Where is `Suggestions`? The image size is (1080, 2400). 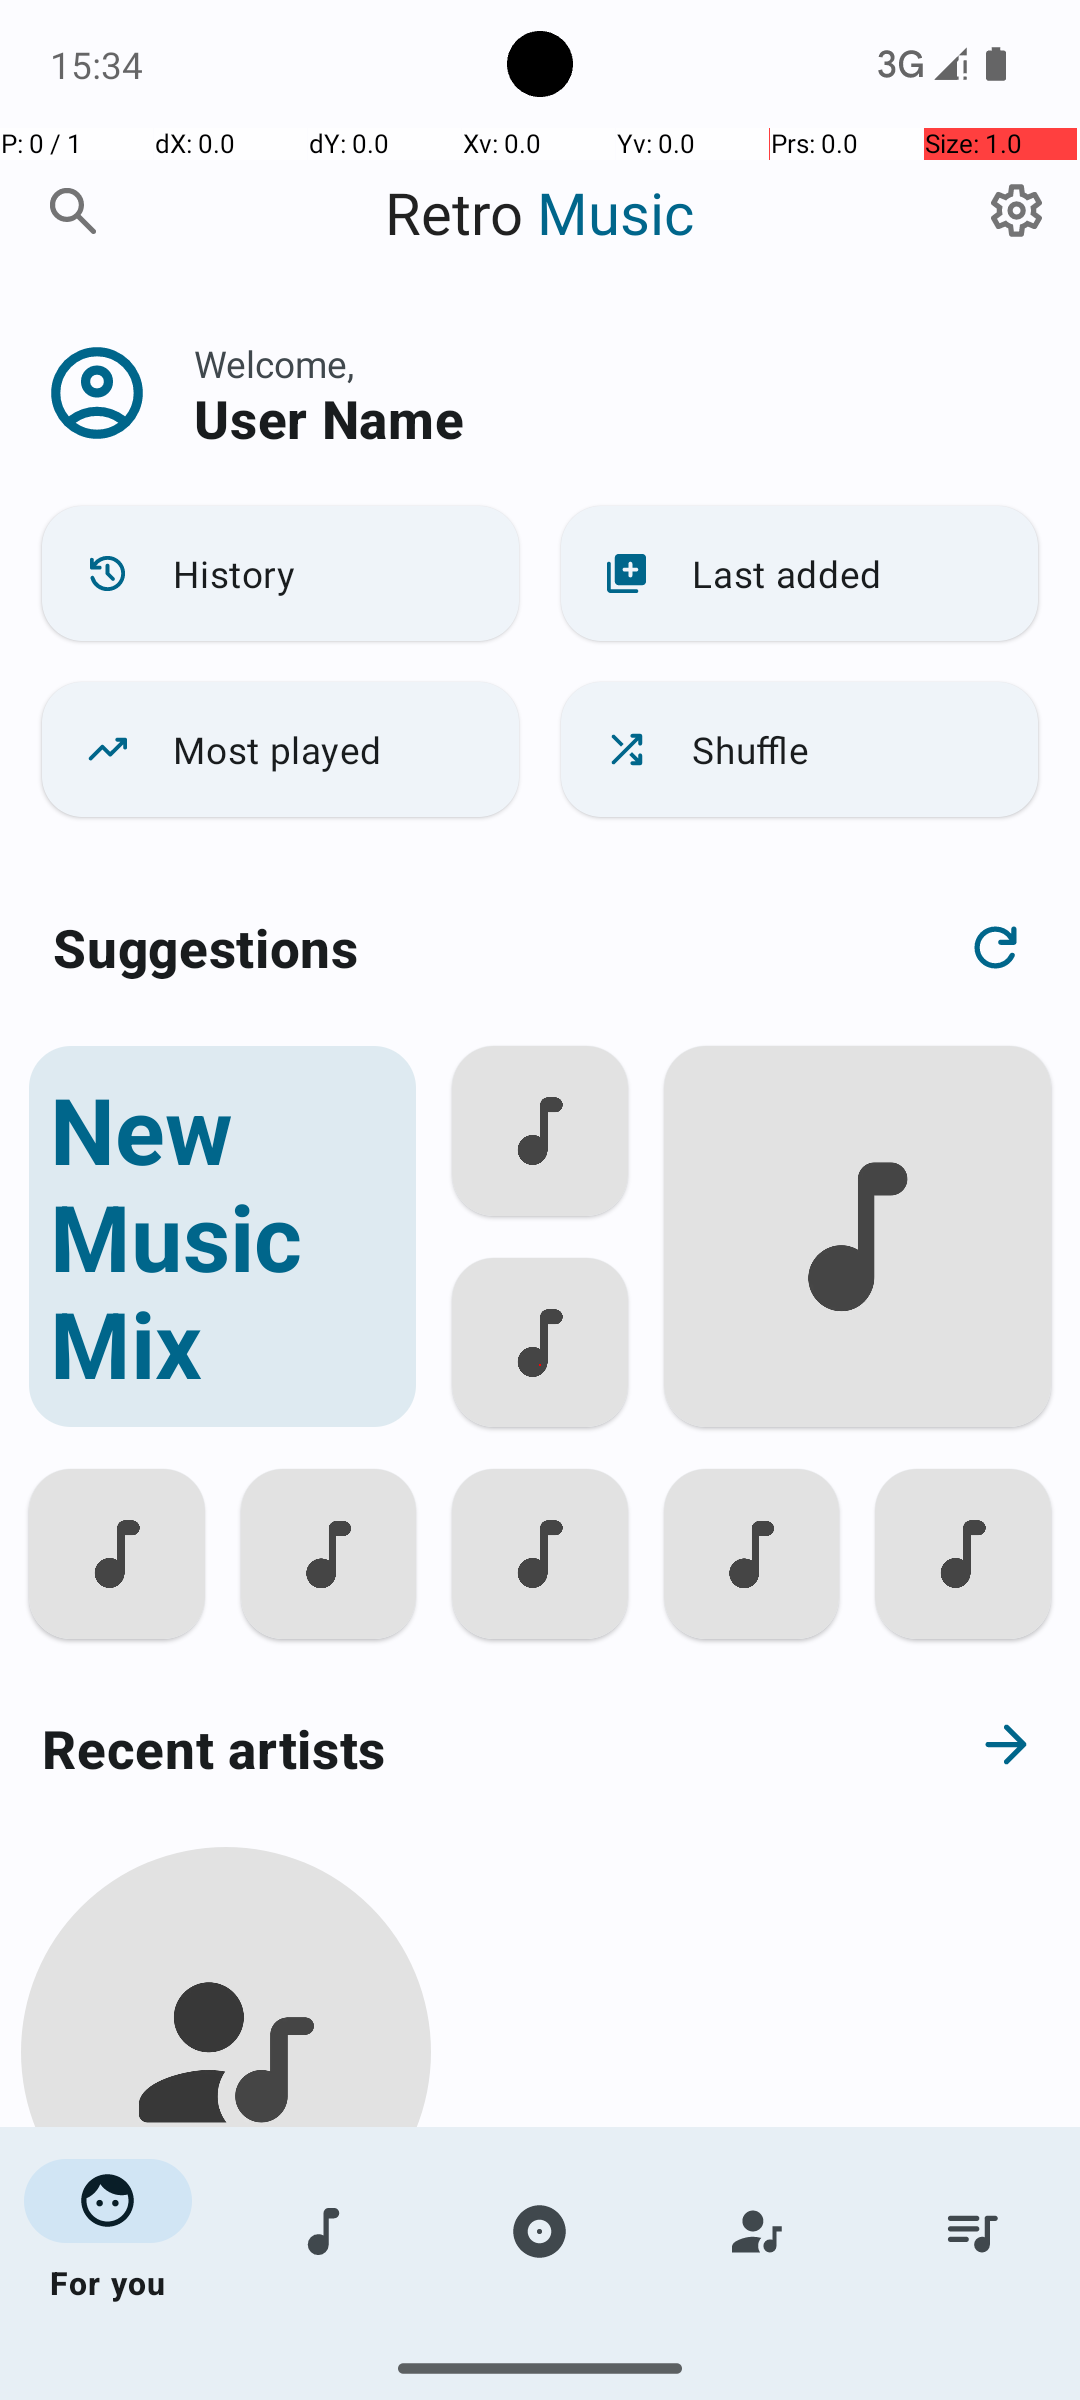 Suggestions is located at coordinates (206, 948).